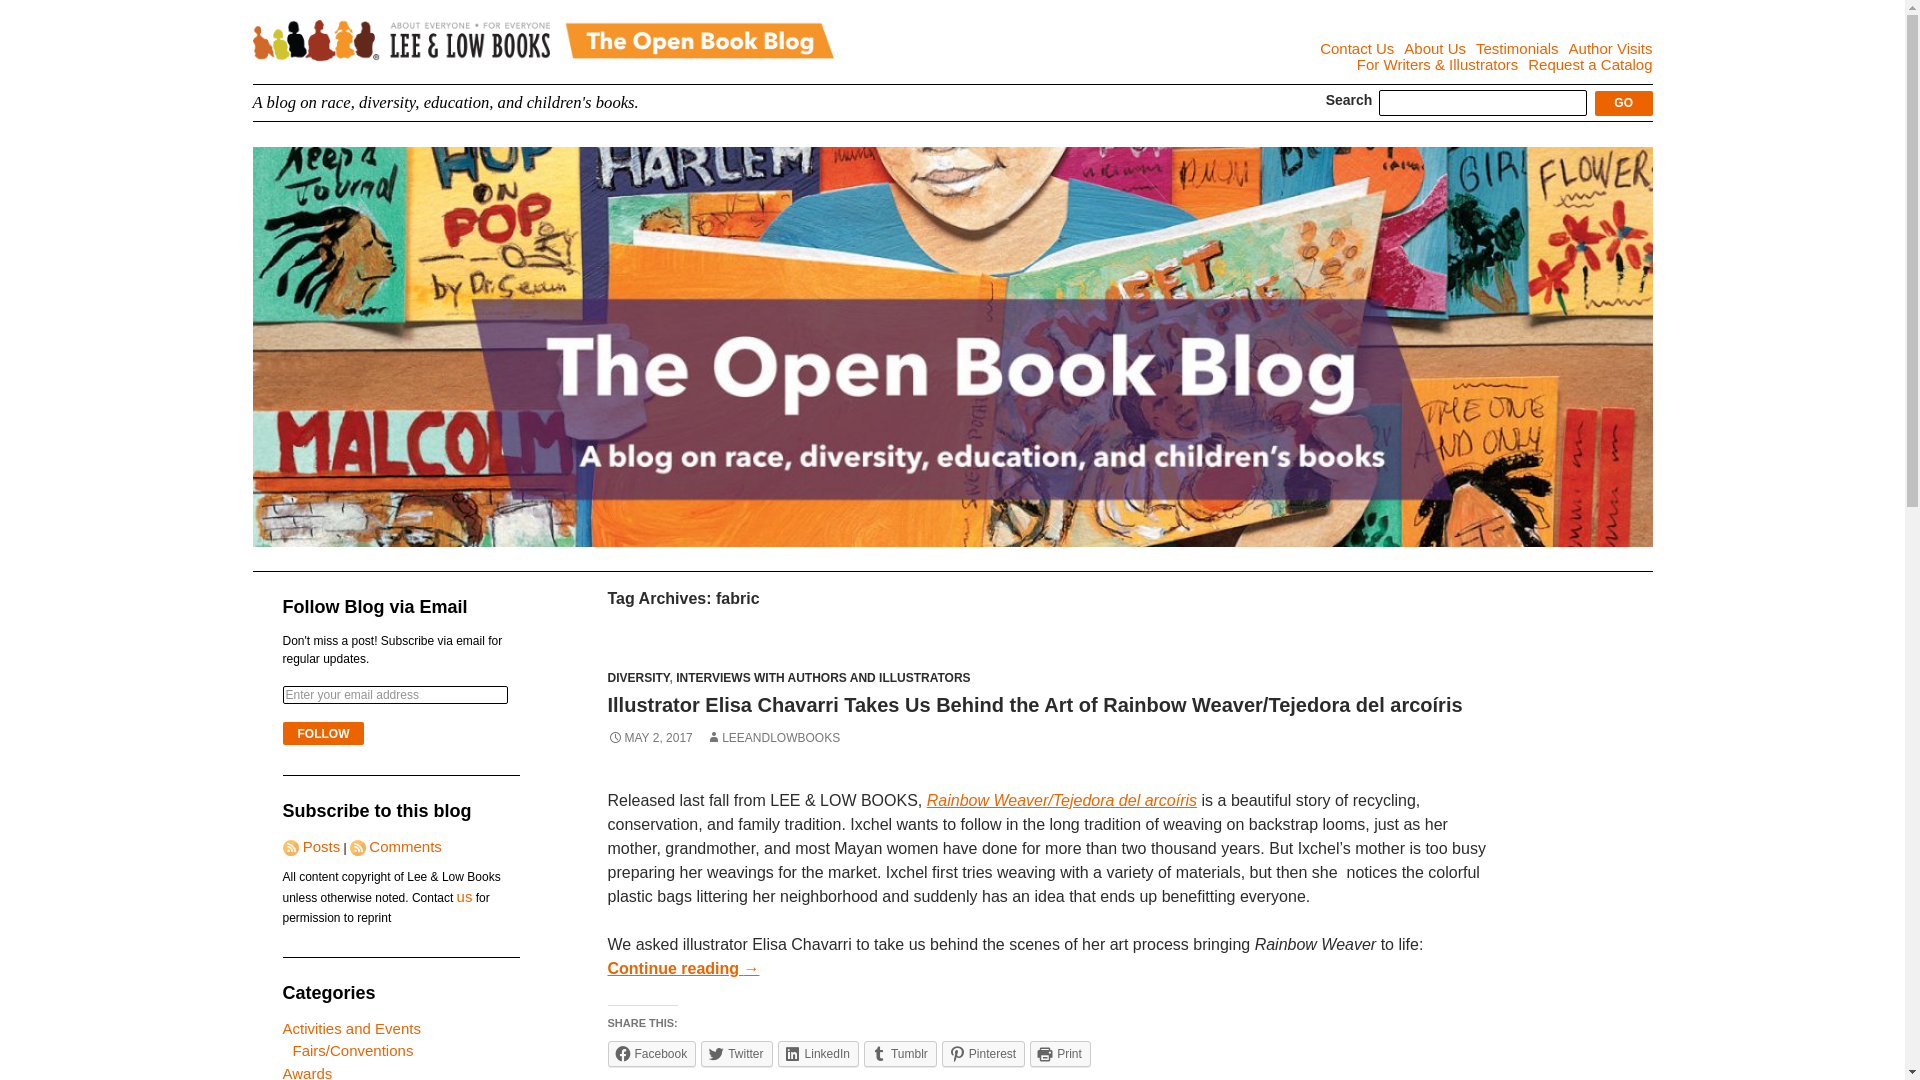 This screenshot has width=1920, height=1080. What do you see at coordinates (984, 1054) in the screenshot?
I see `Pinterest` at bounding box center [984, 1054].